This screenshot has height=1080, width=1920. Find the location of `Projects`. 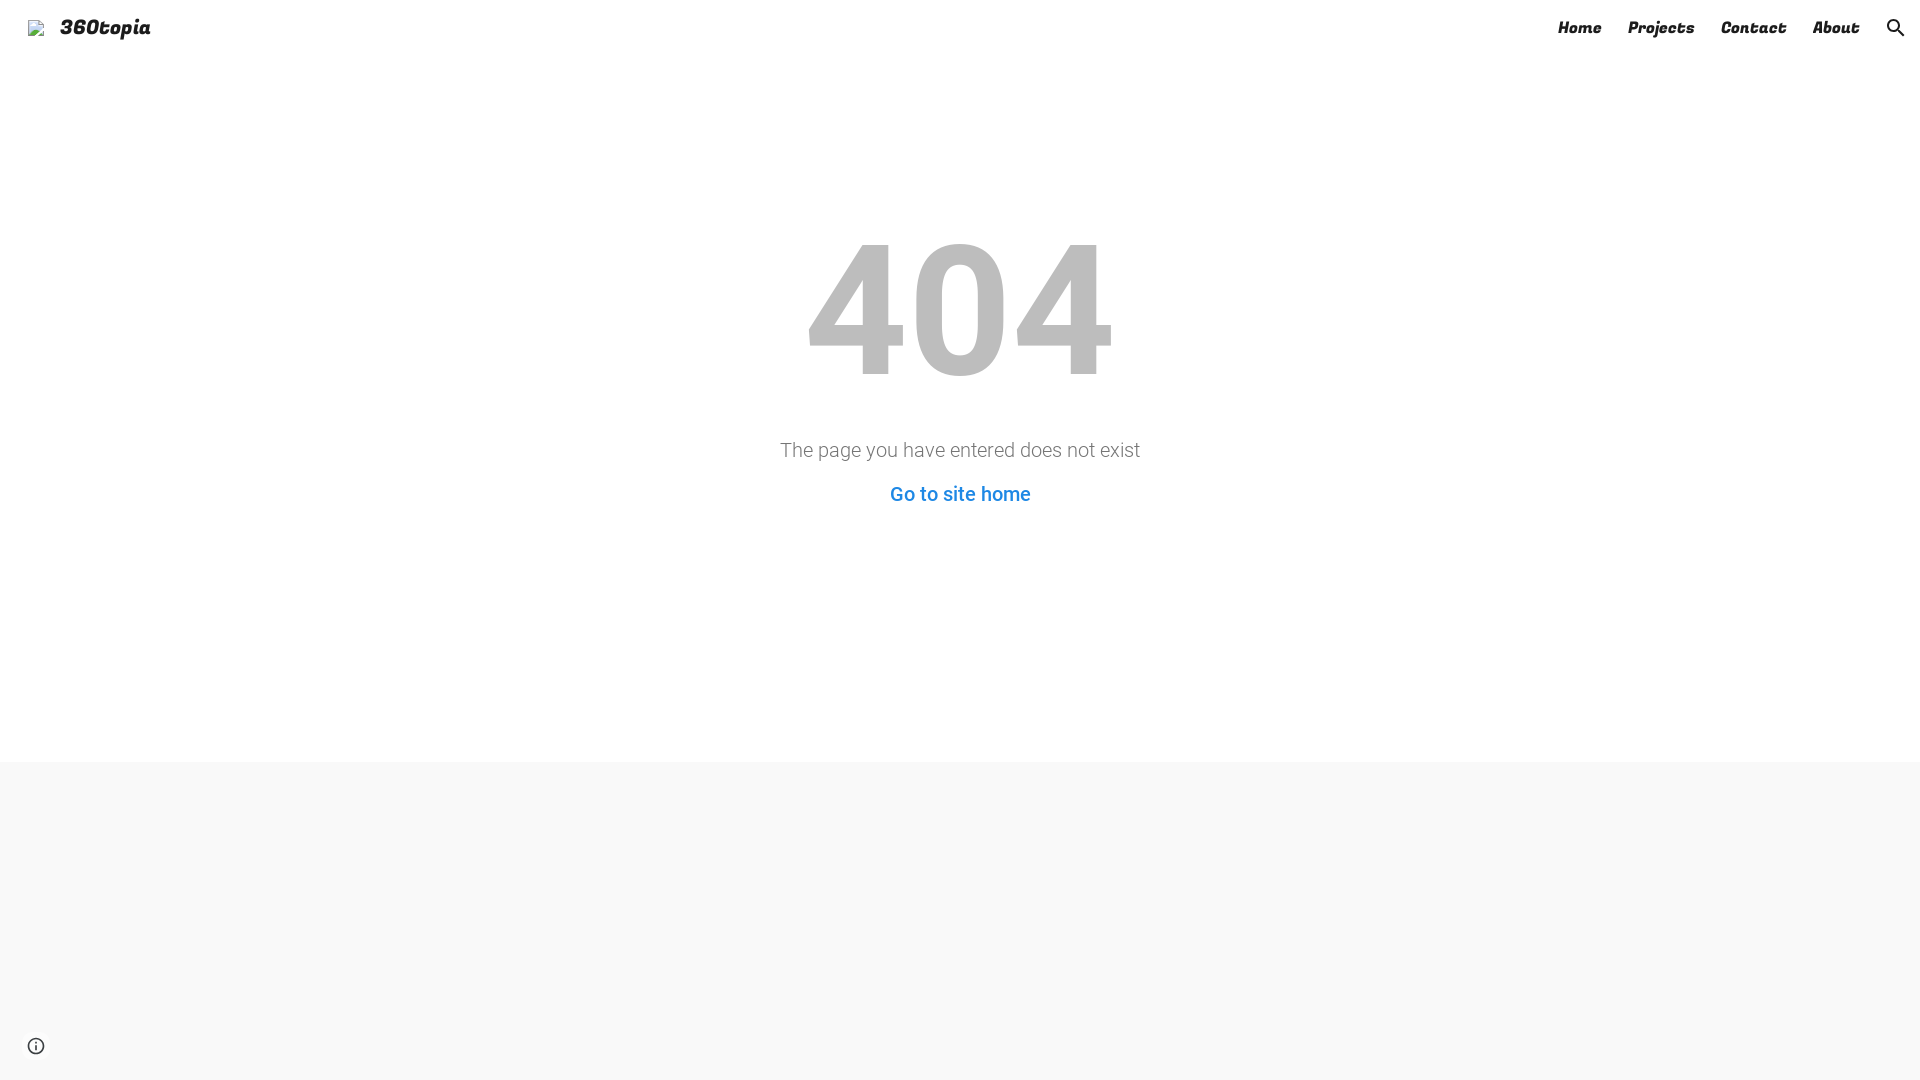

Projects is located at coordinates (1662, 28).